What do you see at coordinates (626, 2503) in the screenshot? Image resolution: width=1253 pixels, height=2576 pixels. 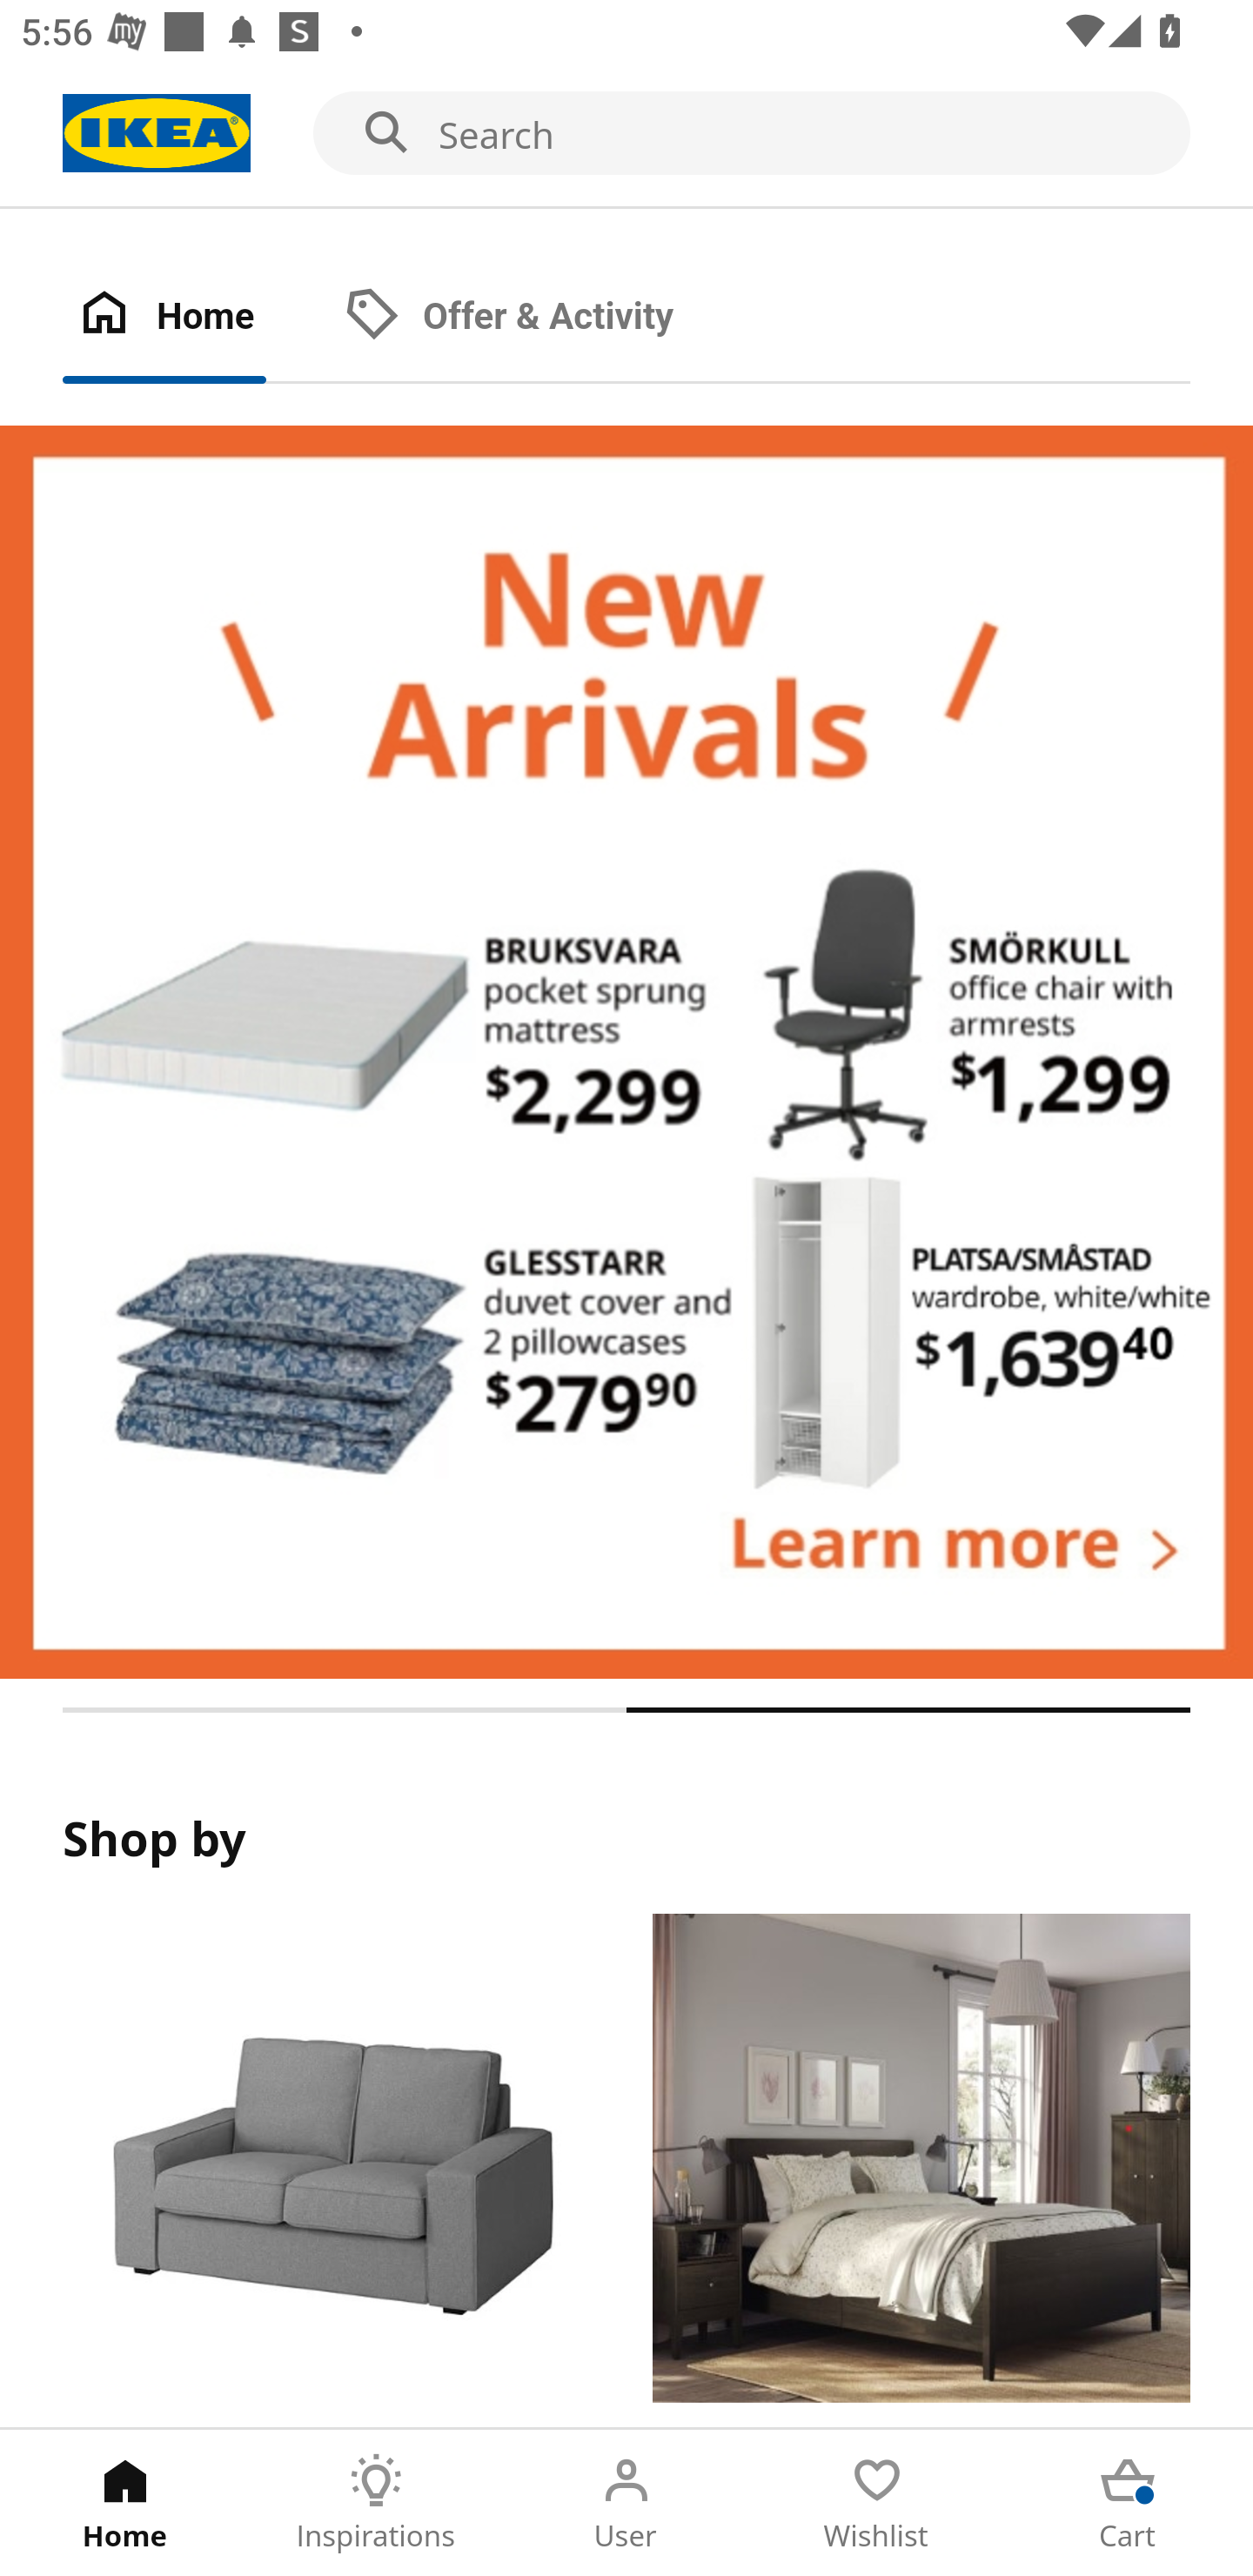 I see `User
Tab 3 of 5` at bounding box center [626, 2503].